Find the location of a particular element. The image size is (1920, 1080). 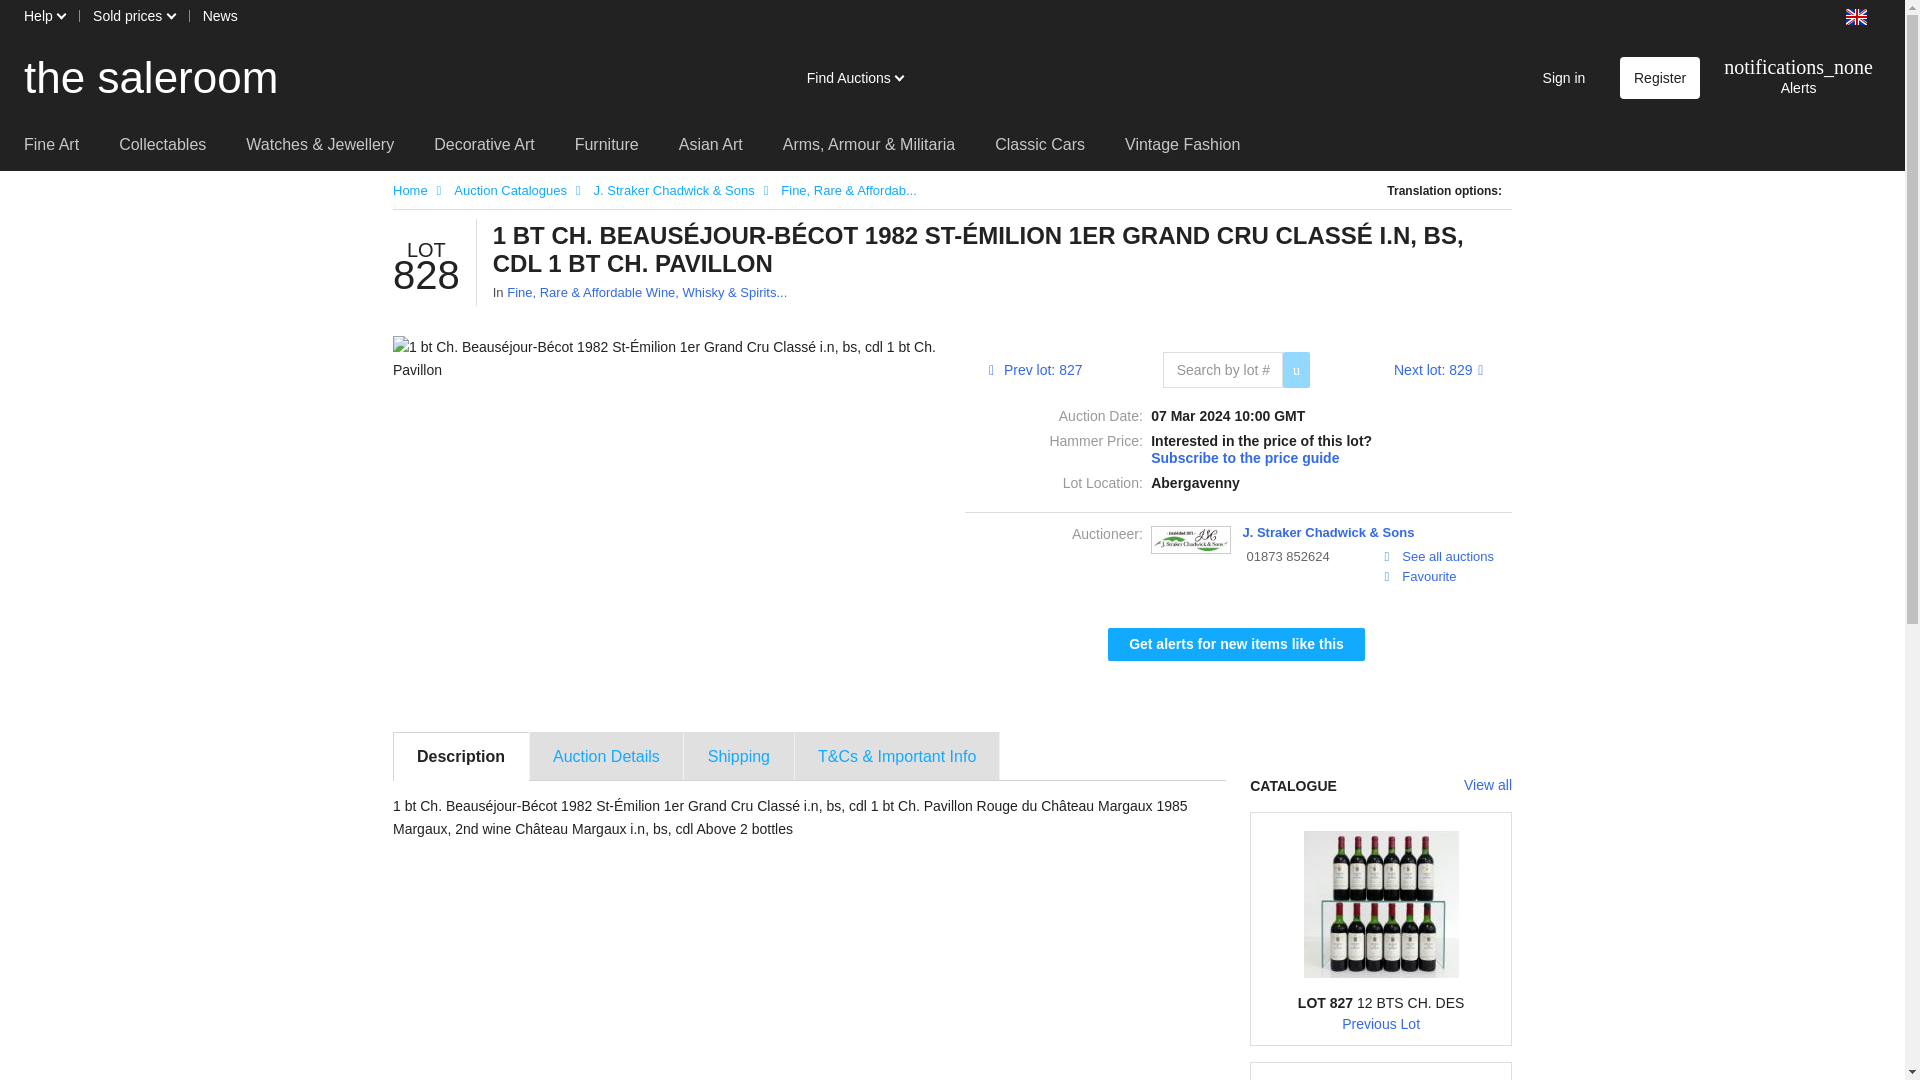

News is located at coordinates (220, 16).